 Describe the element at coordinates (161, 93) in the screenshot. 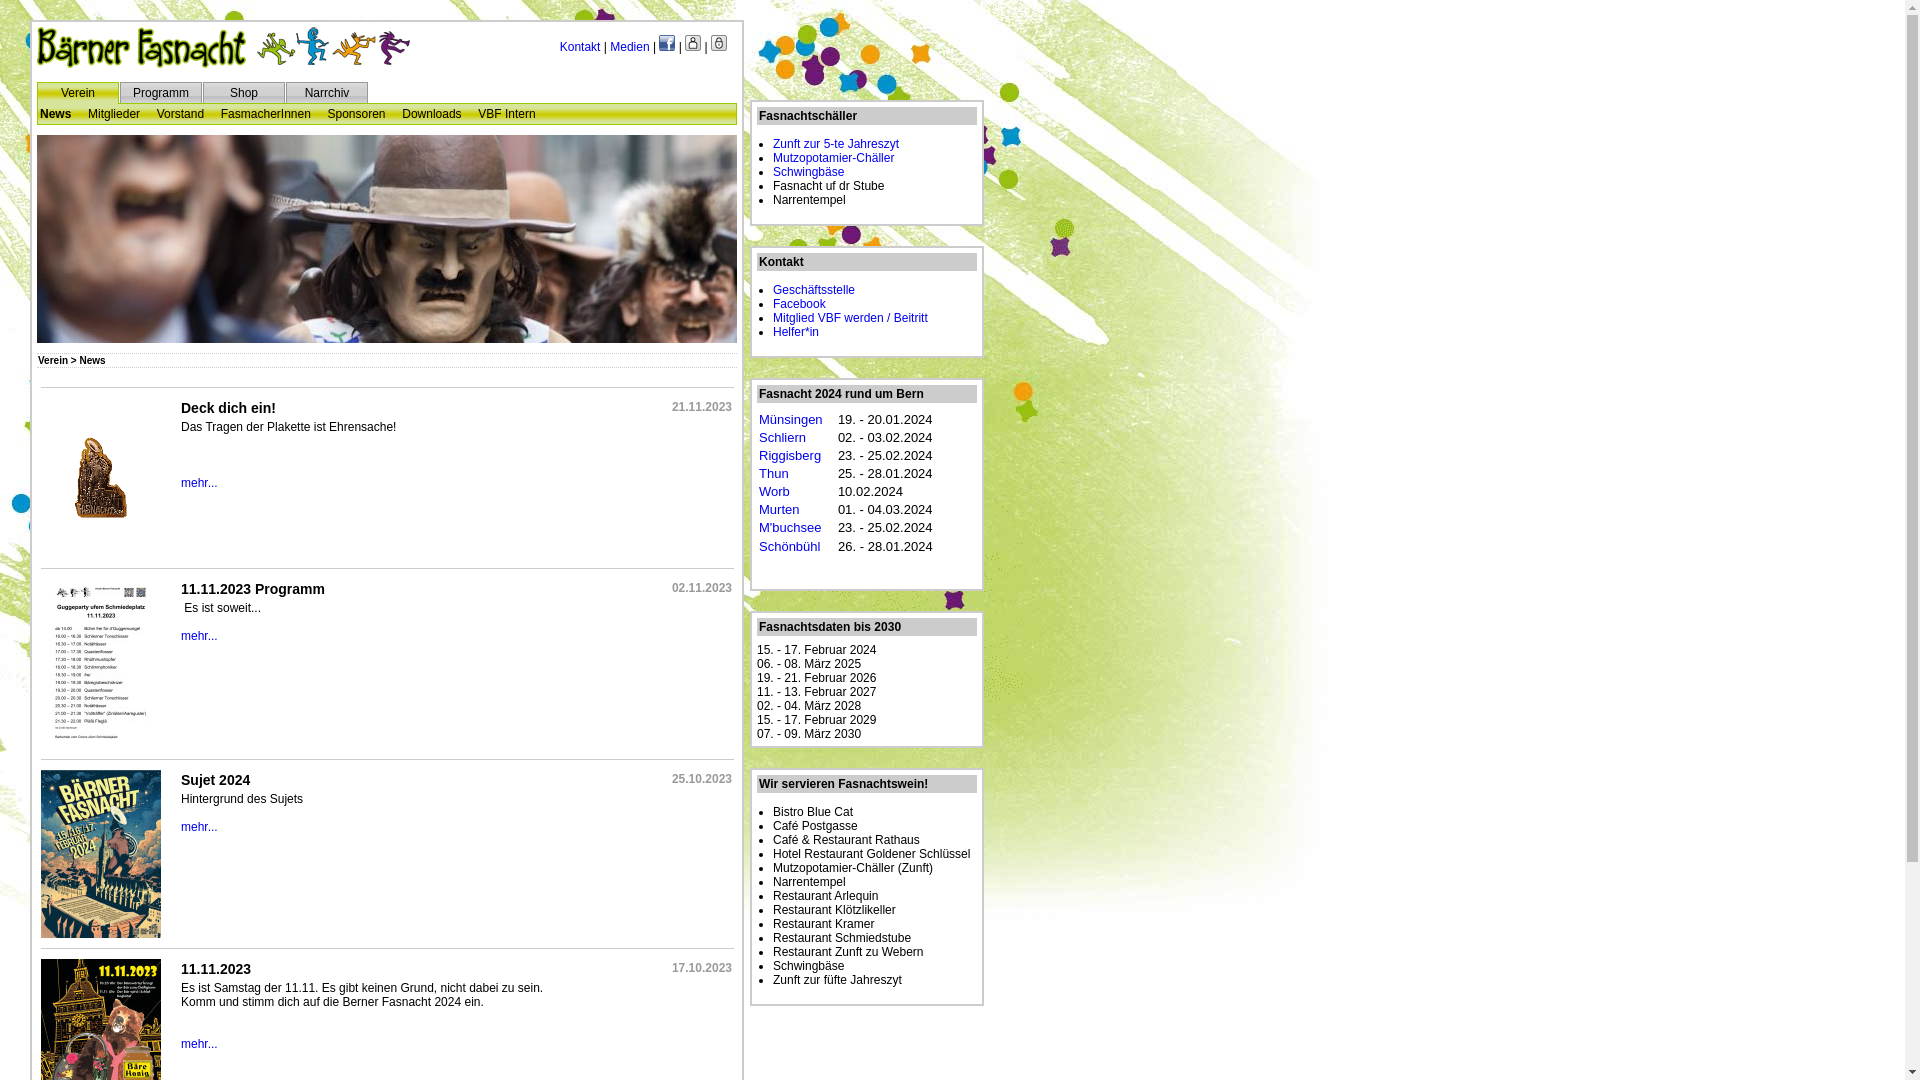

I see `Programm` at that location.